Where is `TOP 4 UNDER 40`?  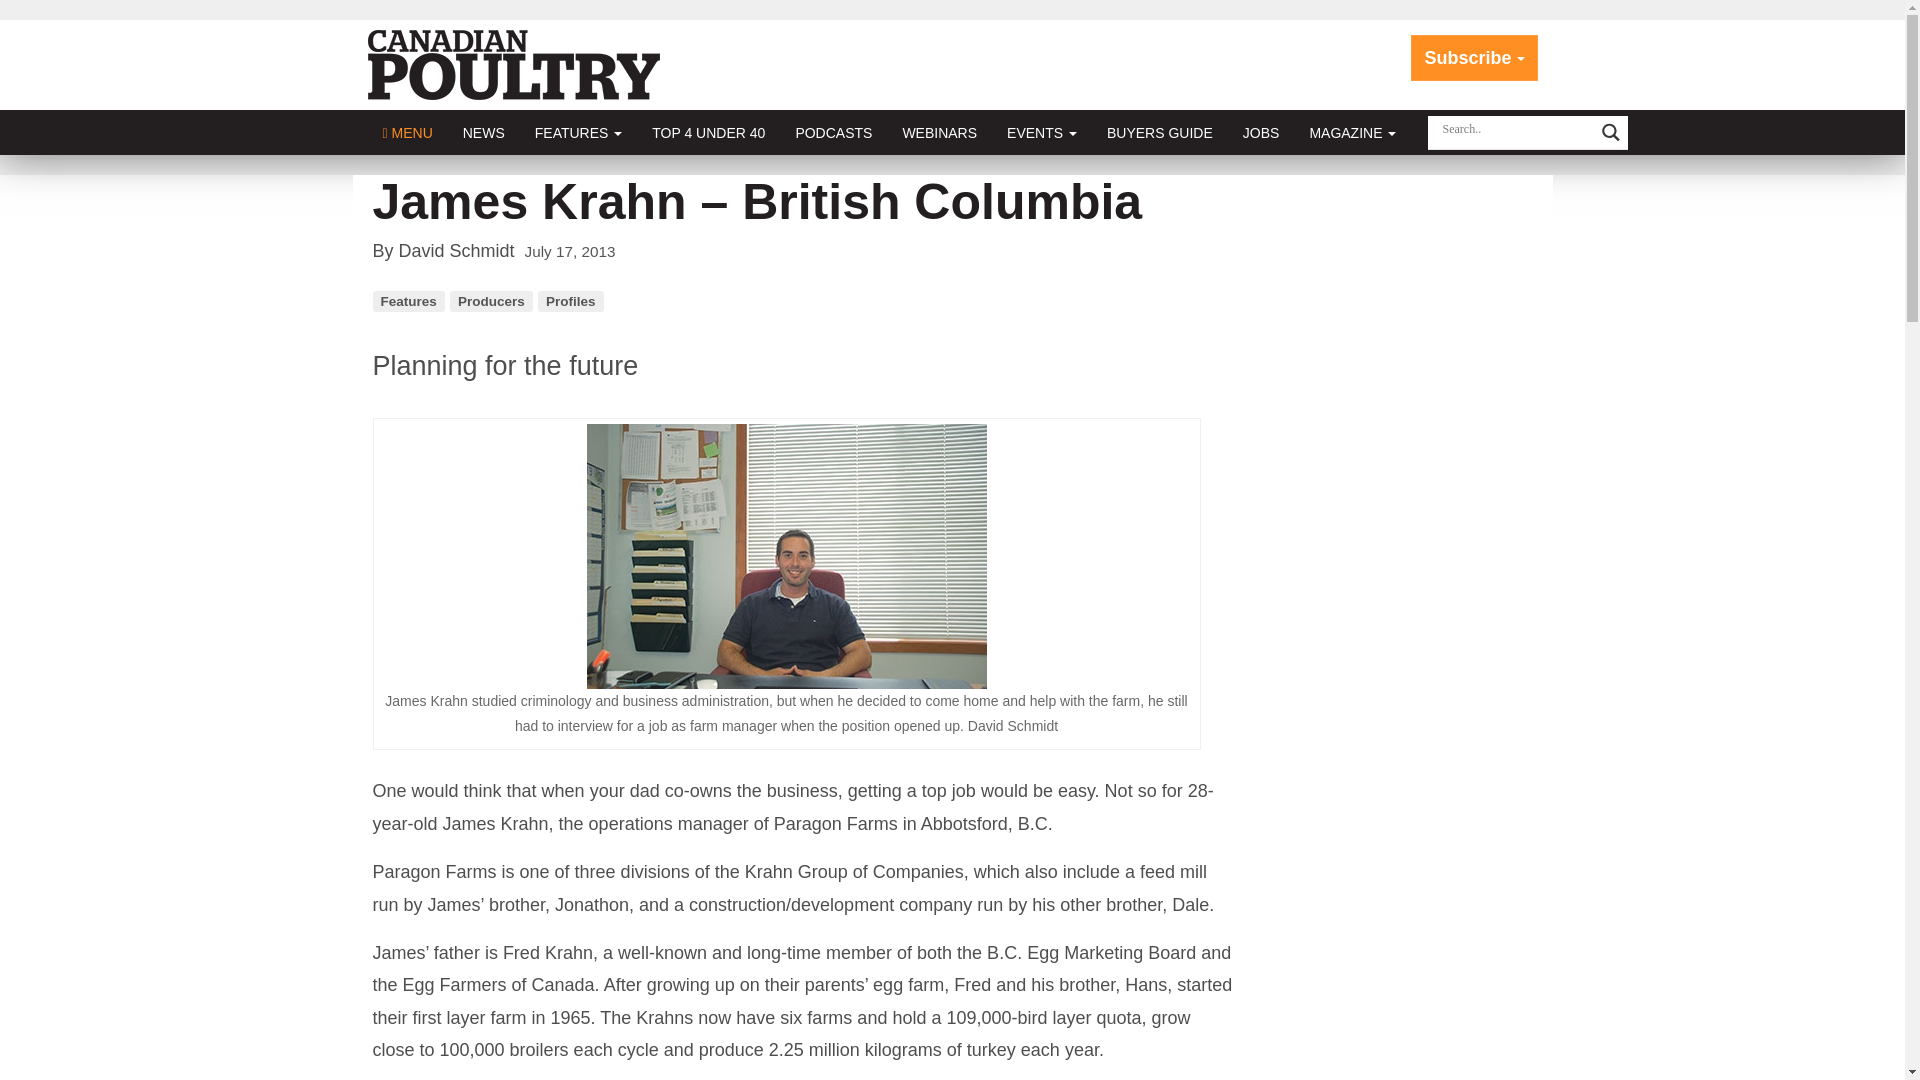
TOP 4 UNDER 40 is located at coordinates (708, 132).